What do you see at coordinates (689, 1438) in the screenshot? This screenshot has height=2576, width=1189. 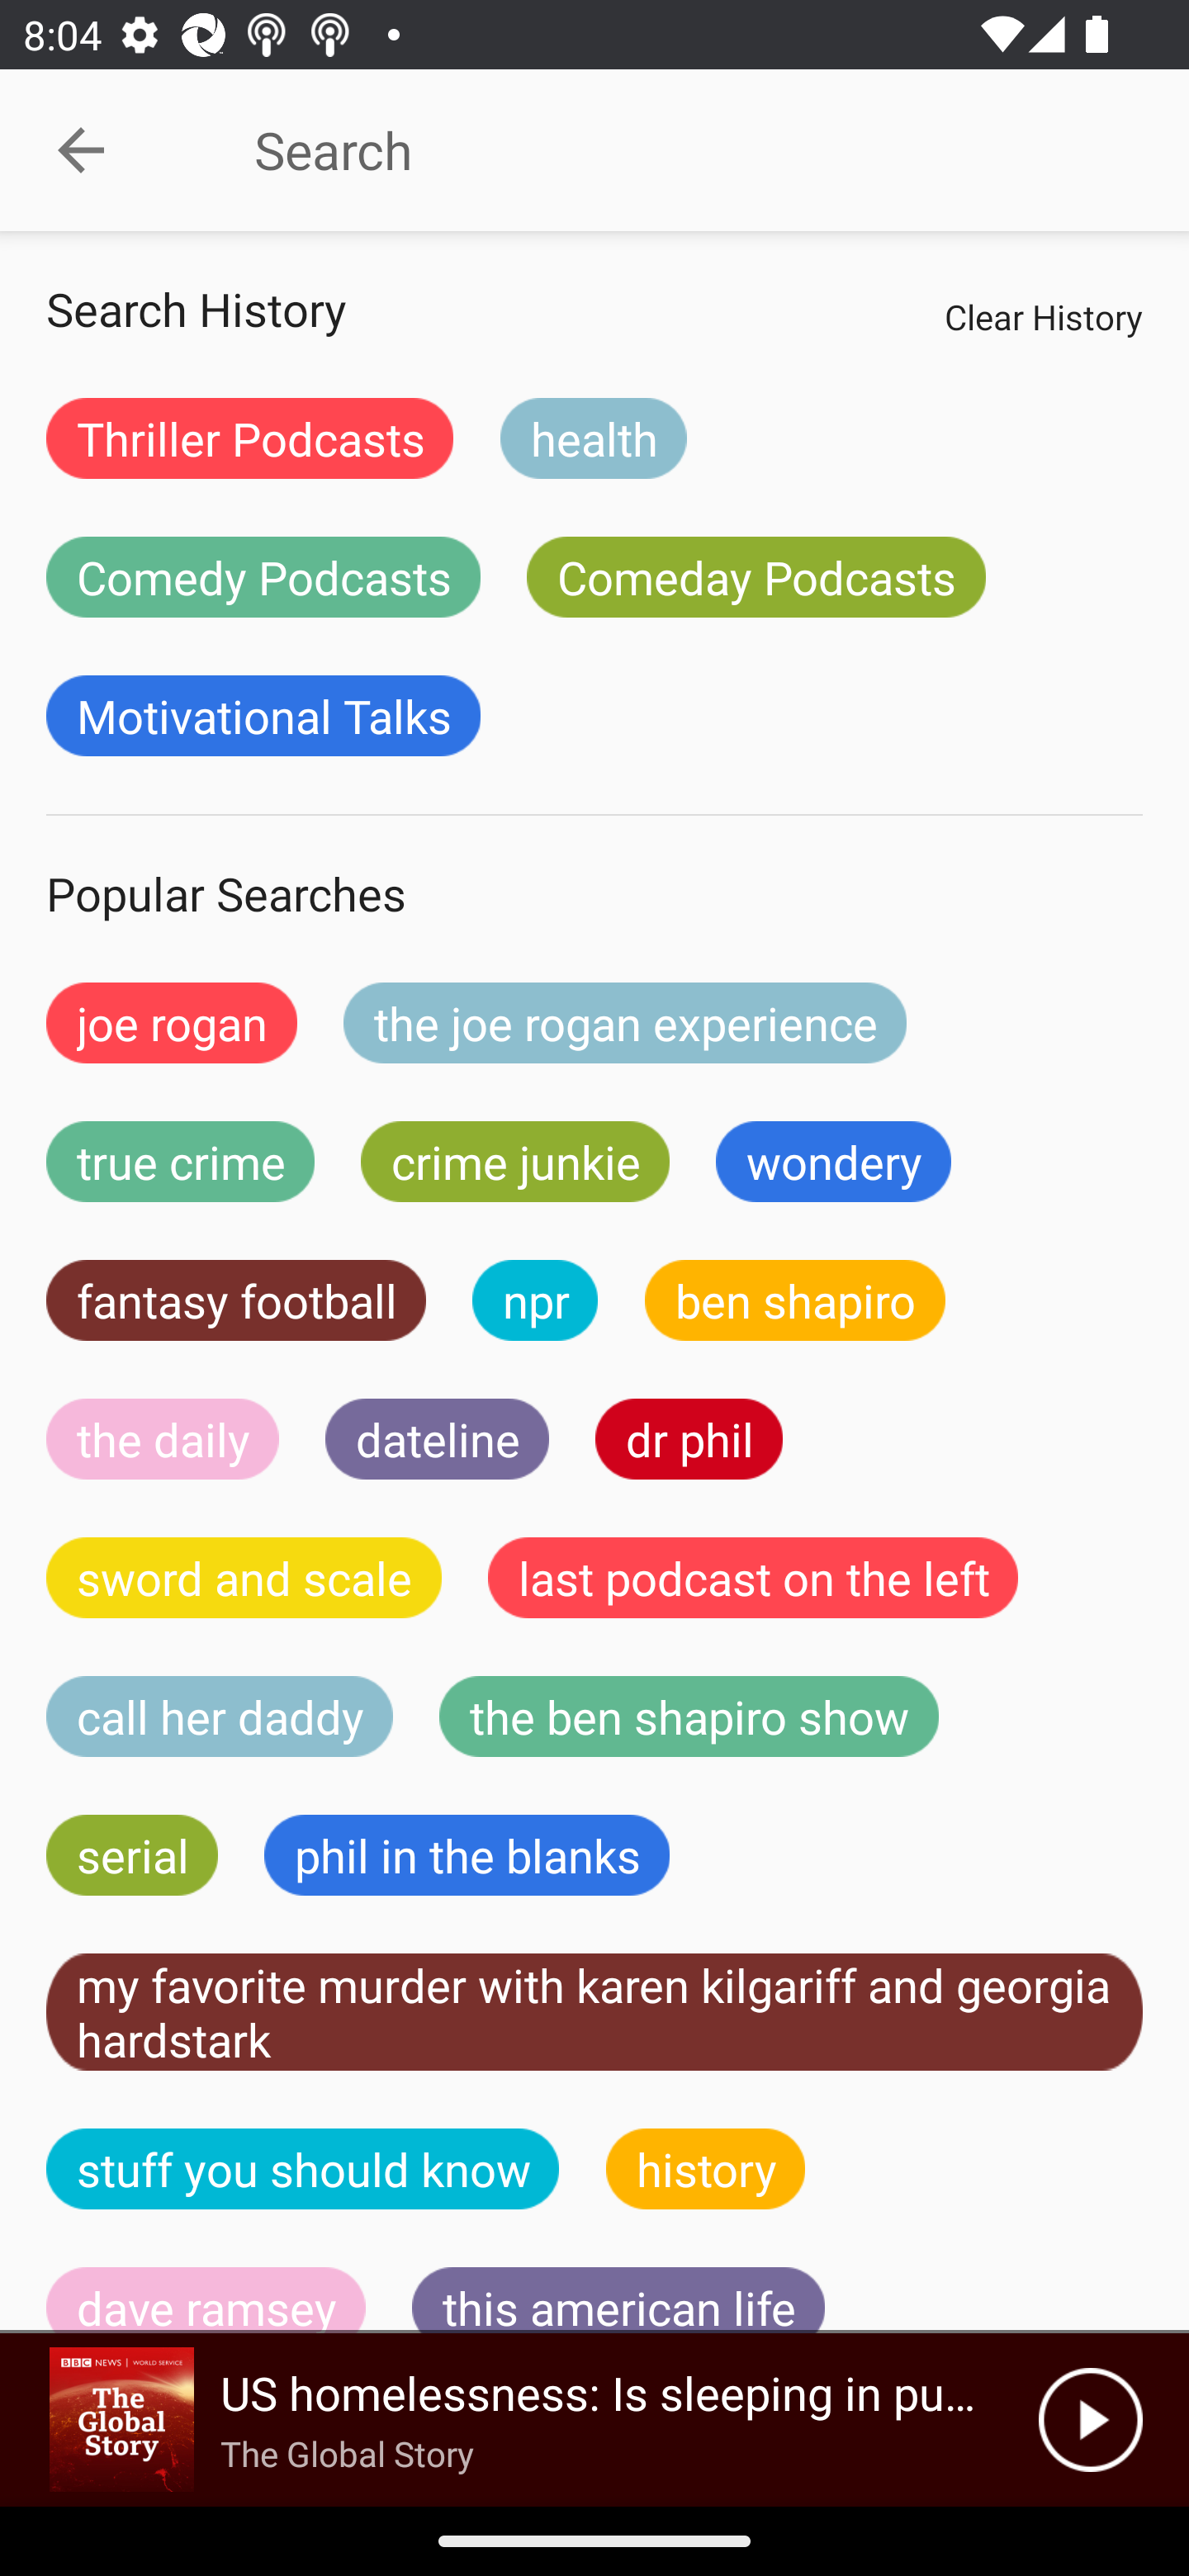 I see `dr phil` at bounding box center [689, 1438].